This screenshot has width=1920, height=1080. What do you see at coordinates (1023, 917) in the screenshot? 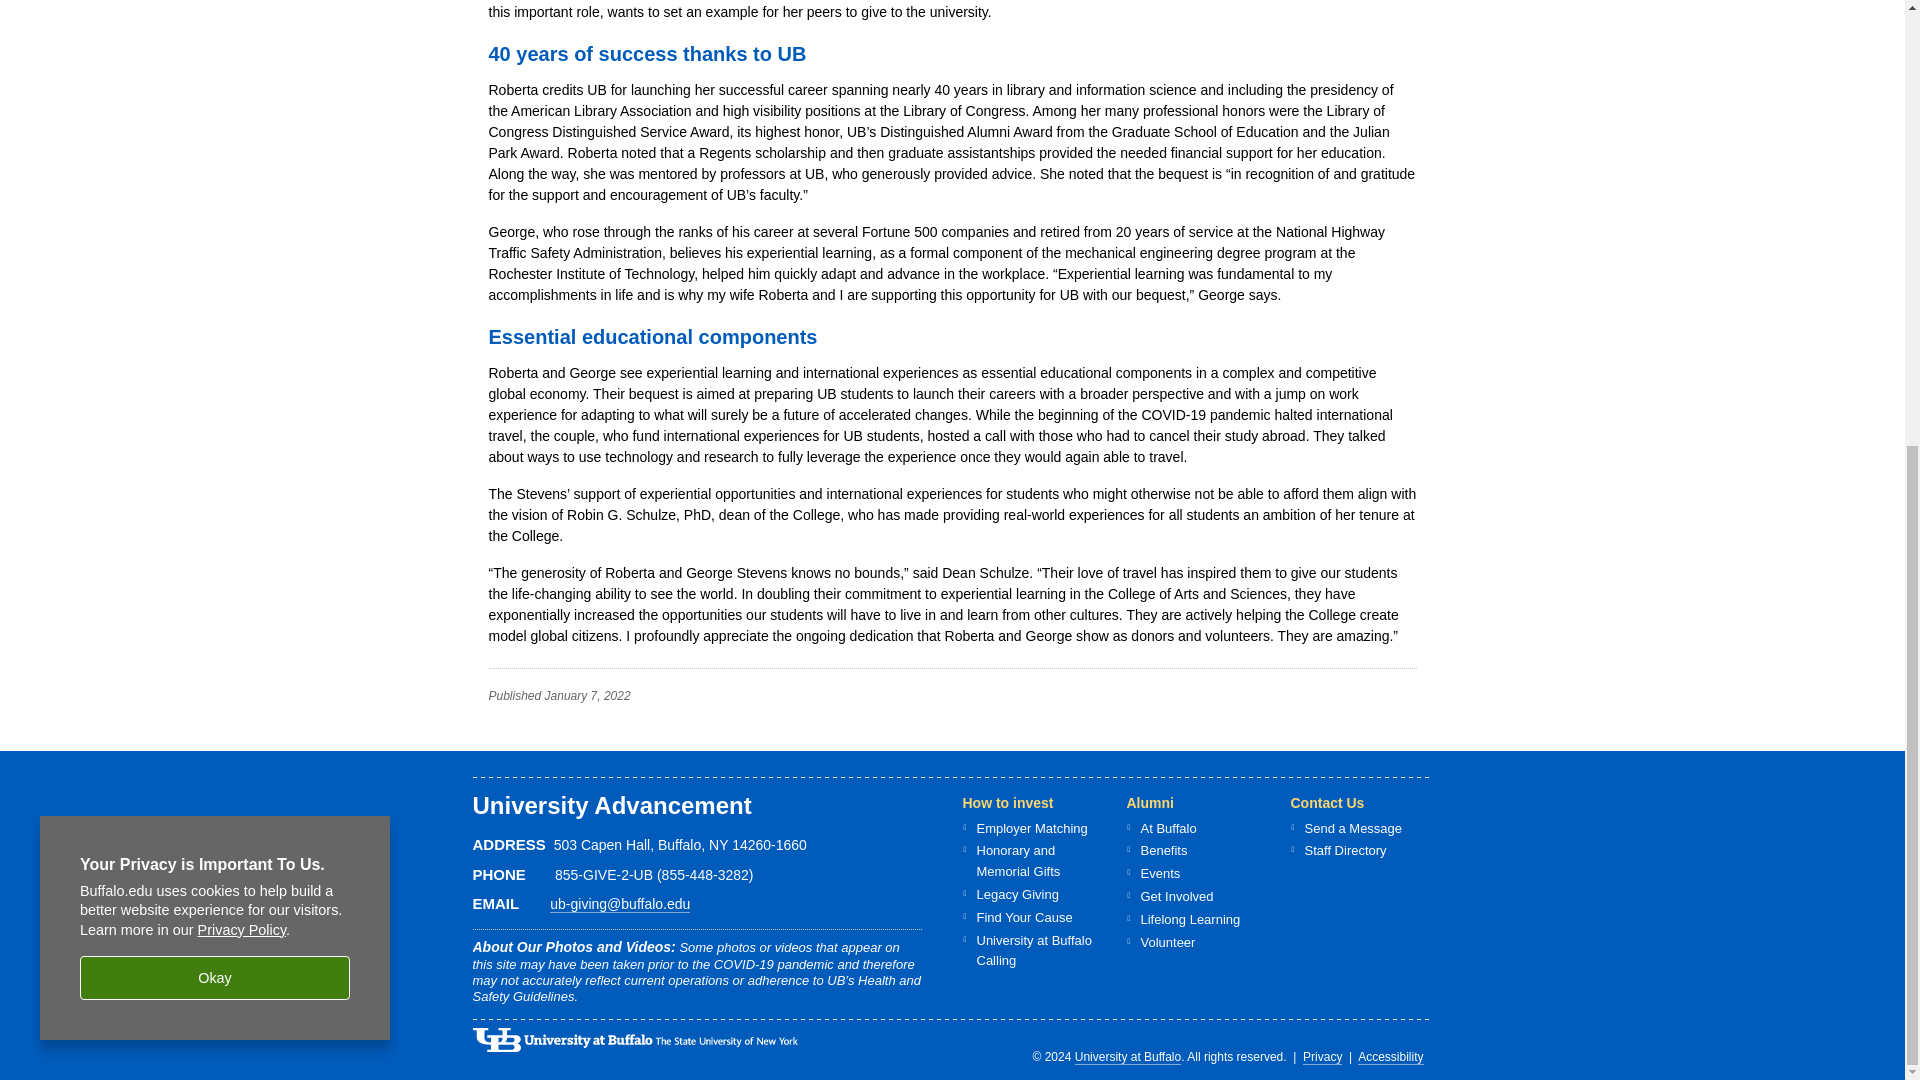
I see `Find Your Cause` at bounding box center [1023, 917].